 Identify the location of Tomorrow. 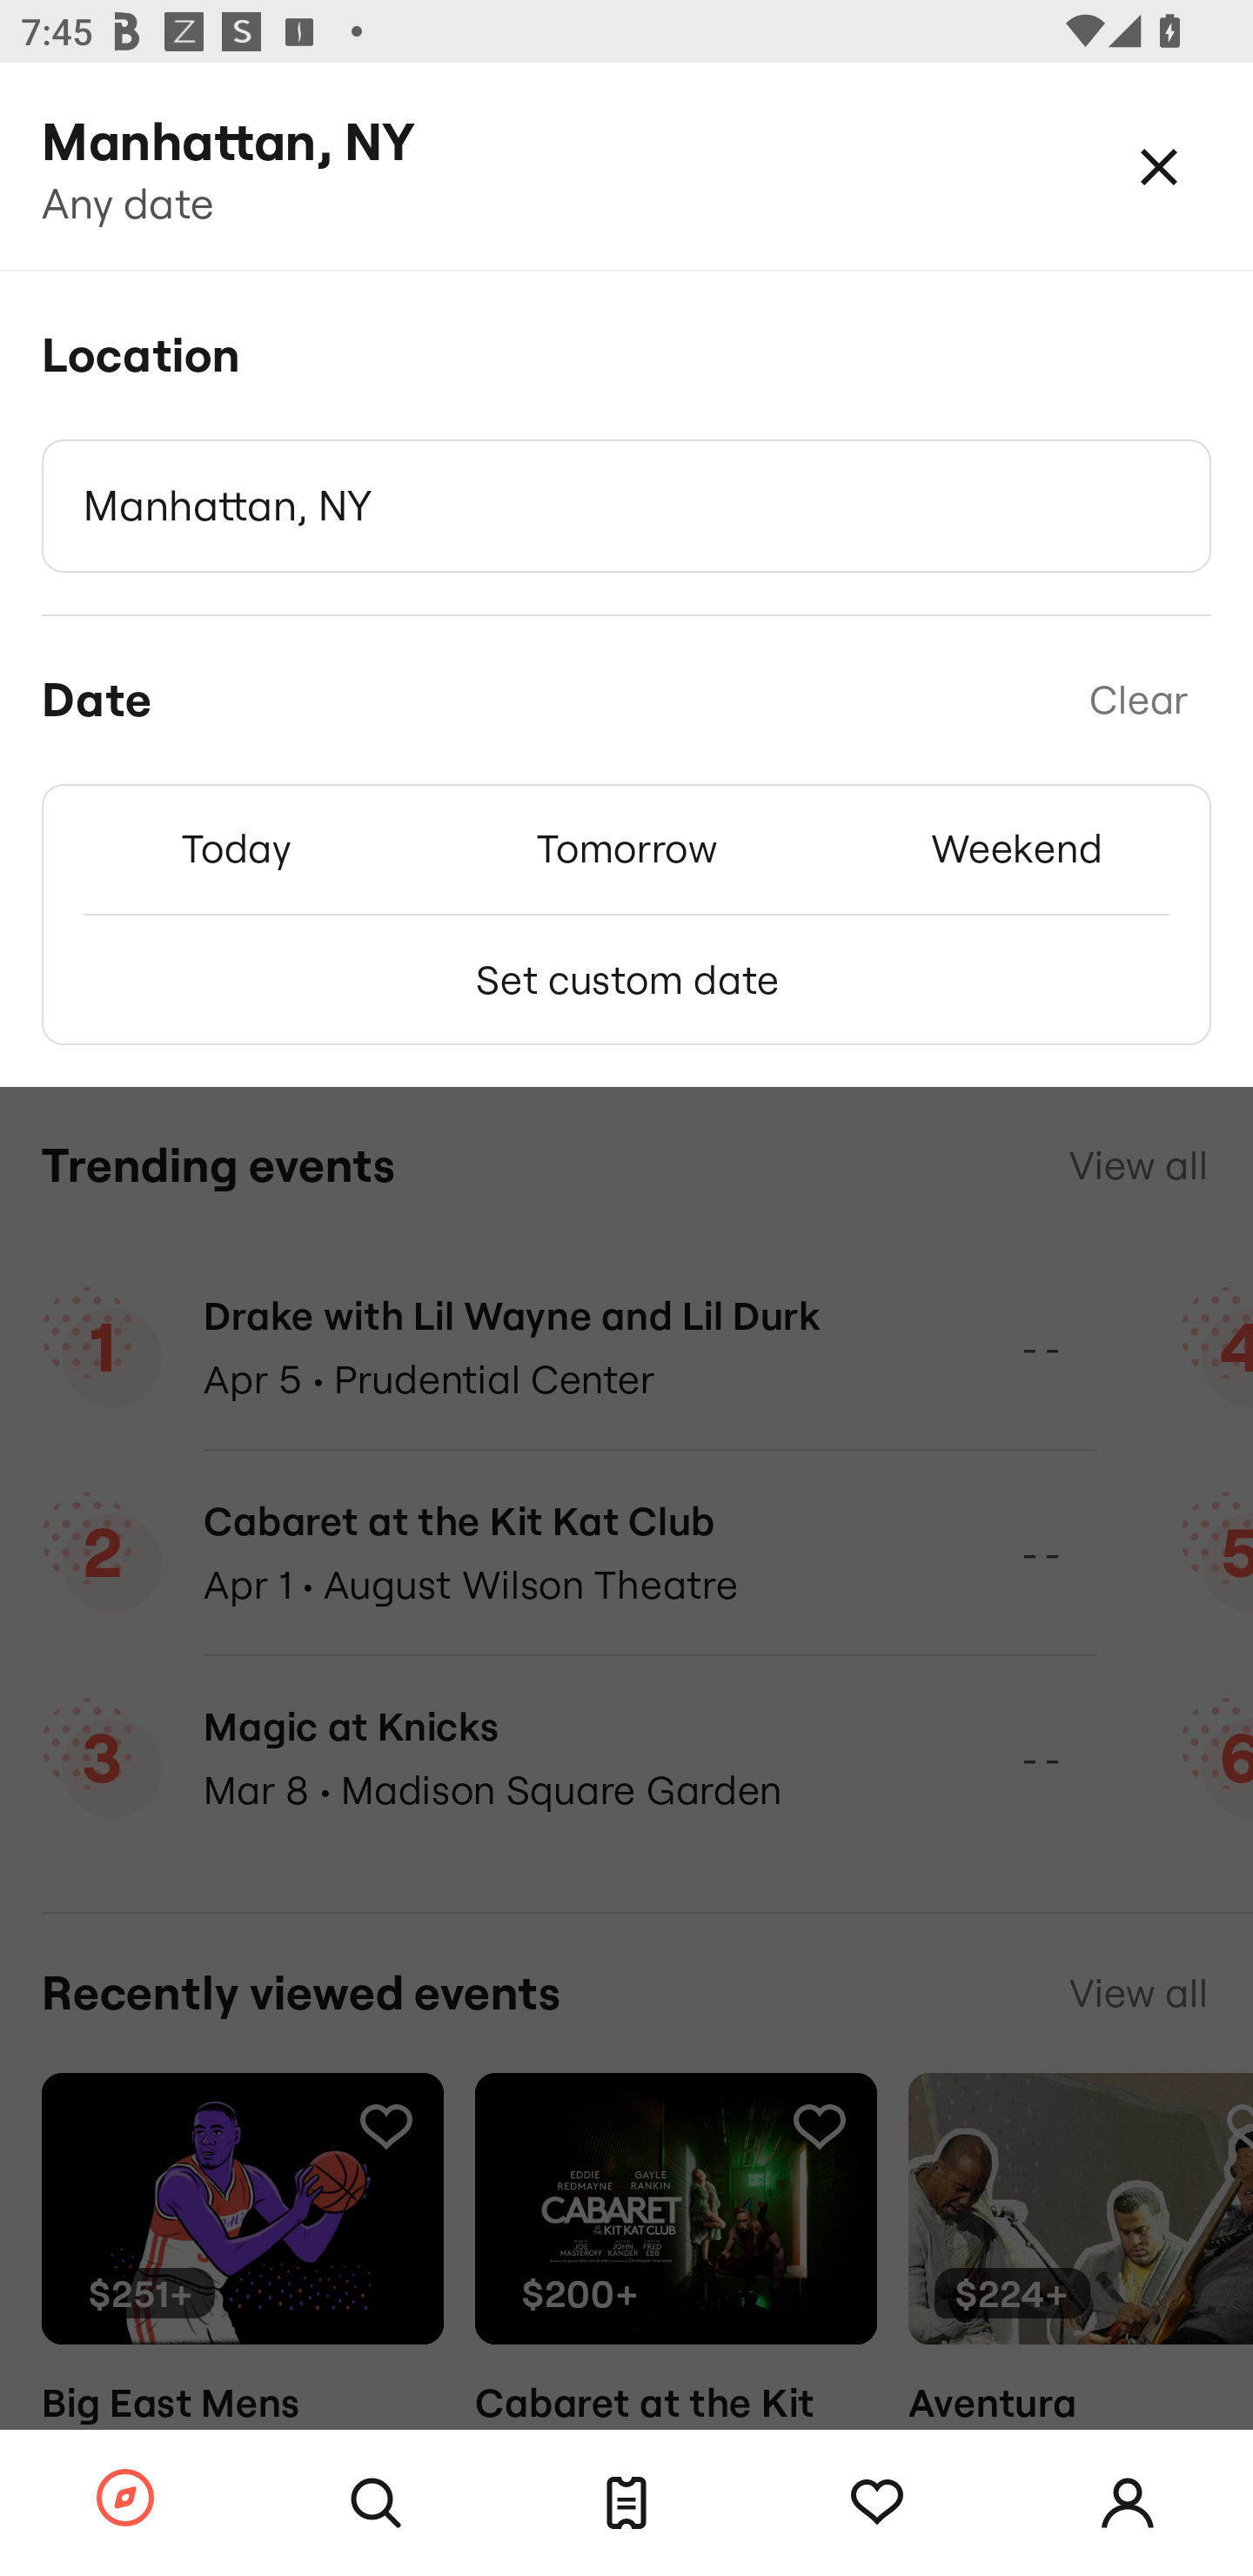
(626, 848).